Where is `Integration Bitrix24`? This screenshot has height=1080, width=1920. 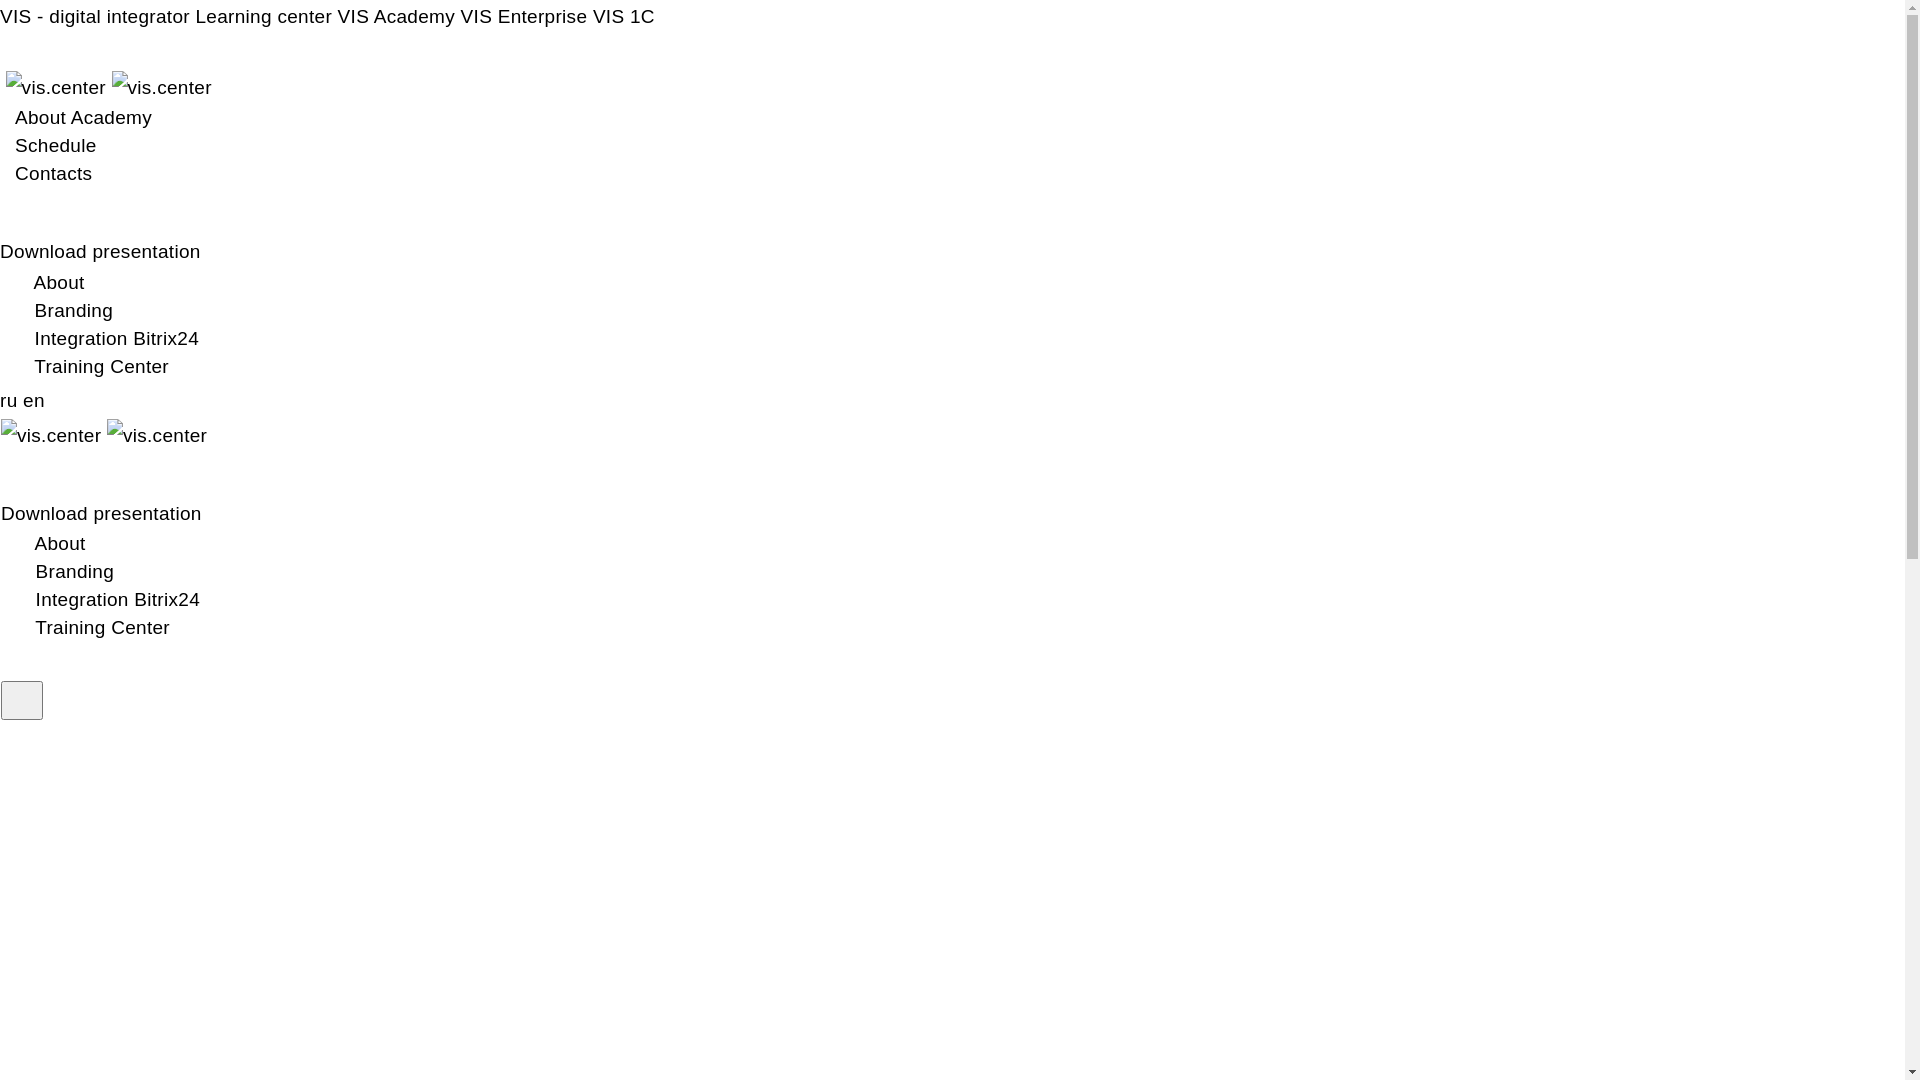
Integration Bitrix24 is located at coordinates (107, 338).